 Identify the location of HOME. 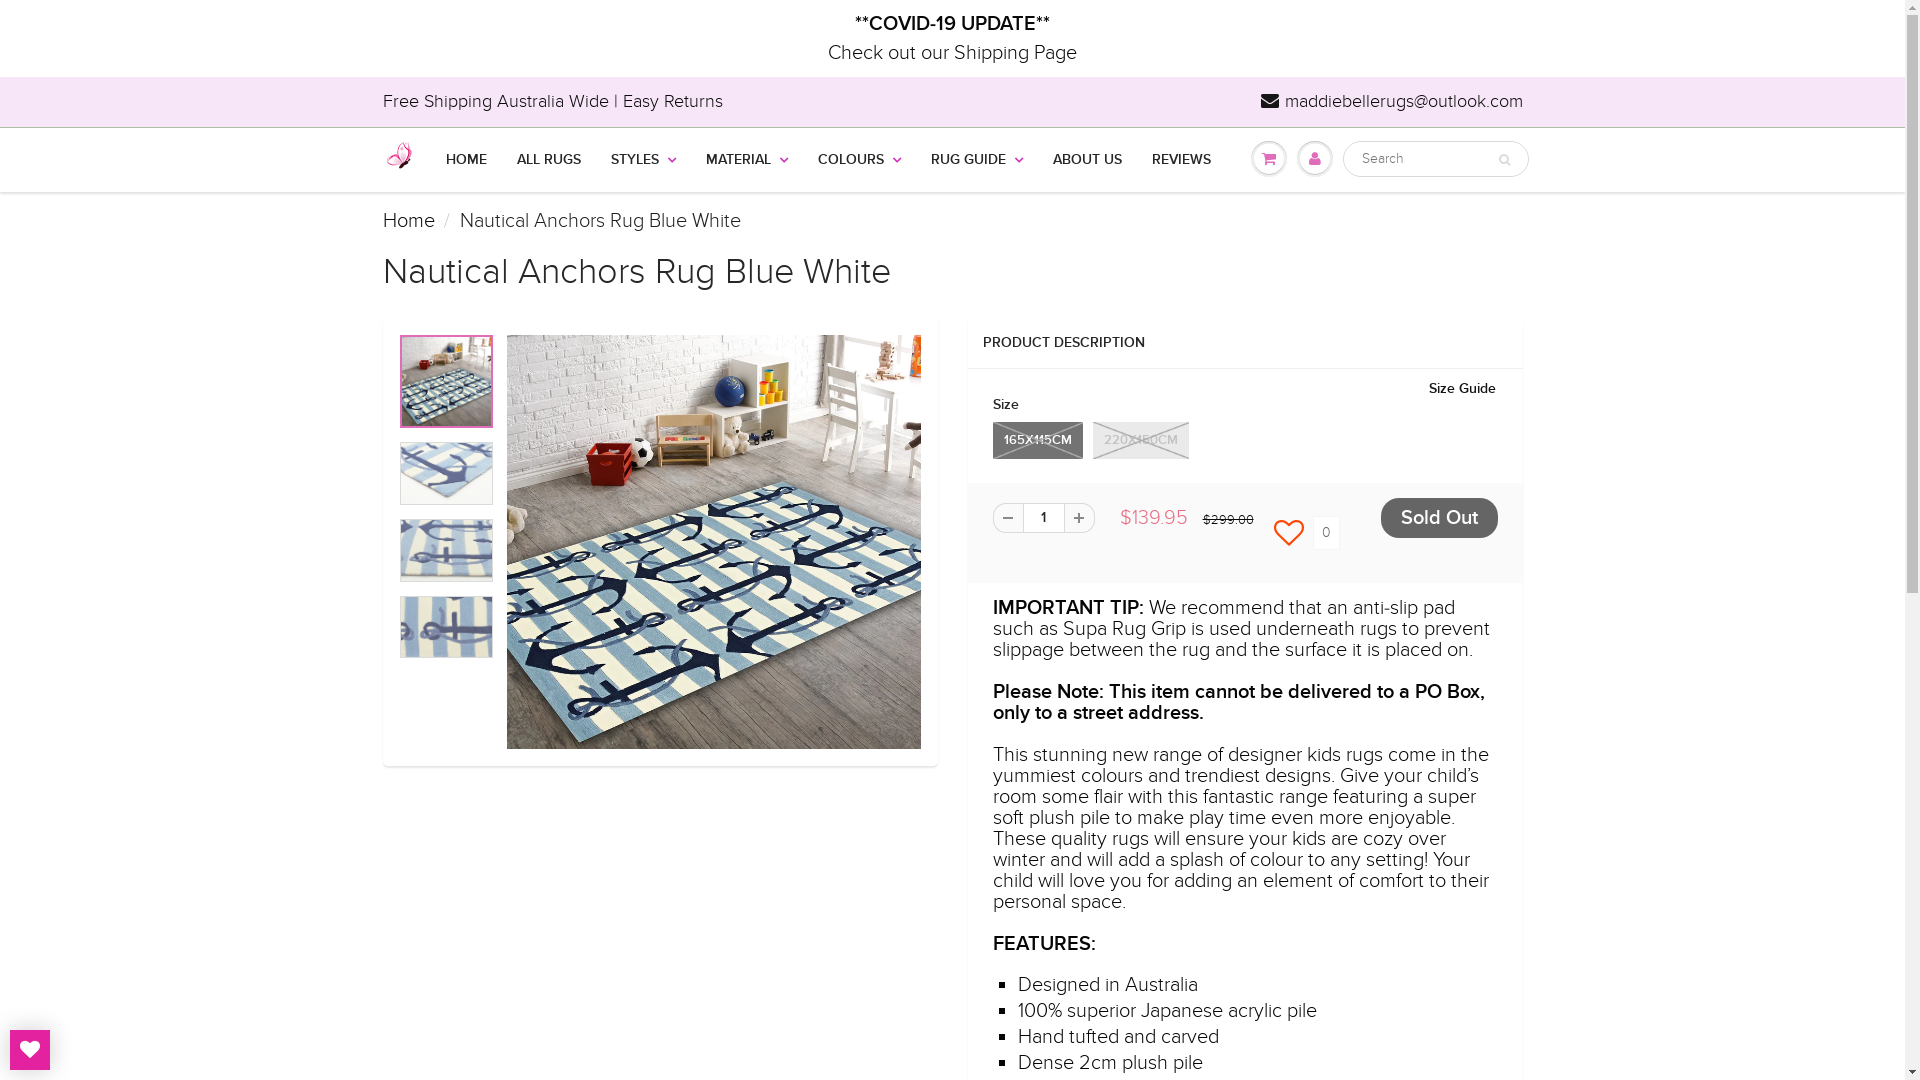
(466, 160).